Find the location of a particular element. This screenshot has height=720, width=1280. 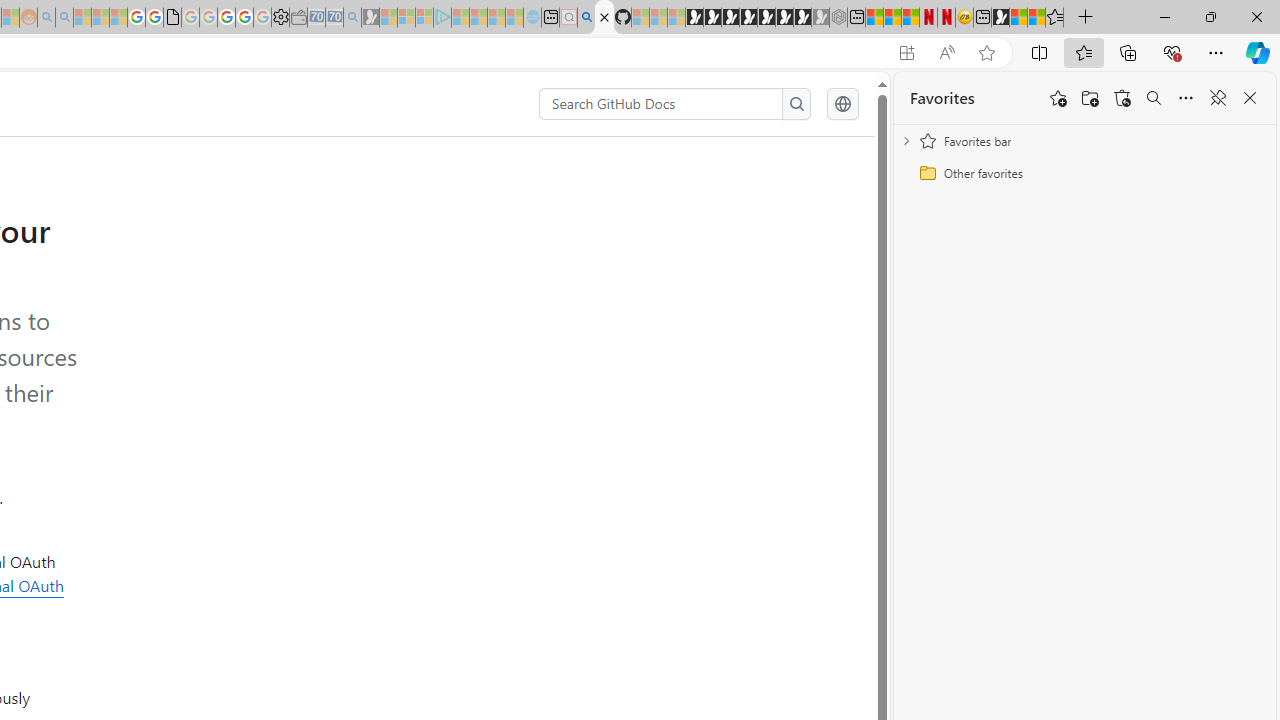

Play Free Online Games | Games from Microsoft Start is located at coordinates (694, 18).